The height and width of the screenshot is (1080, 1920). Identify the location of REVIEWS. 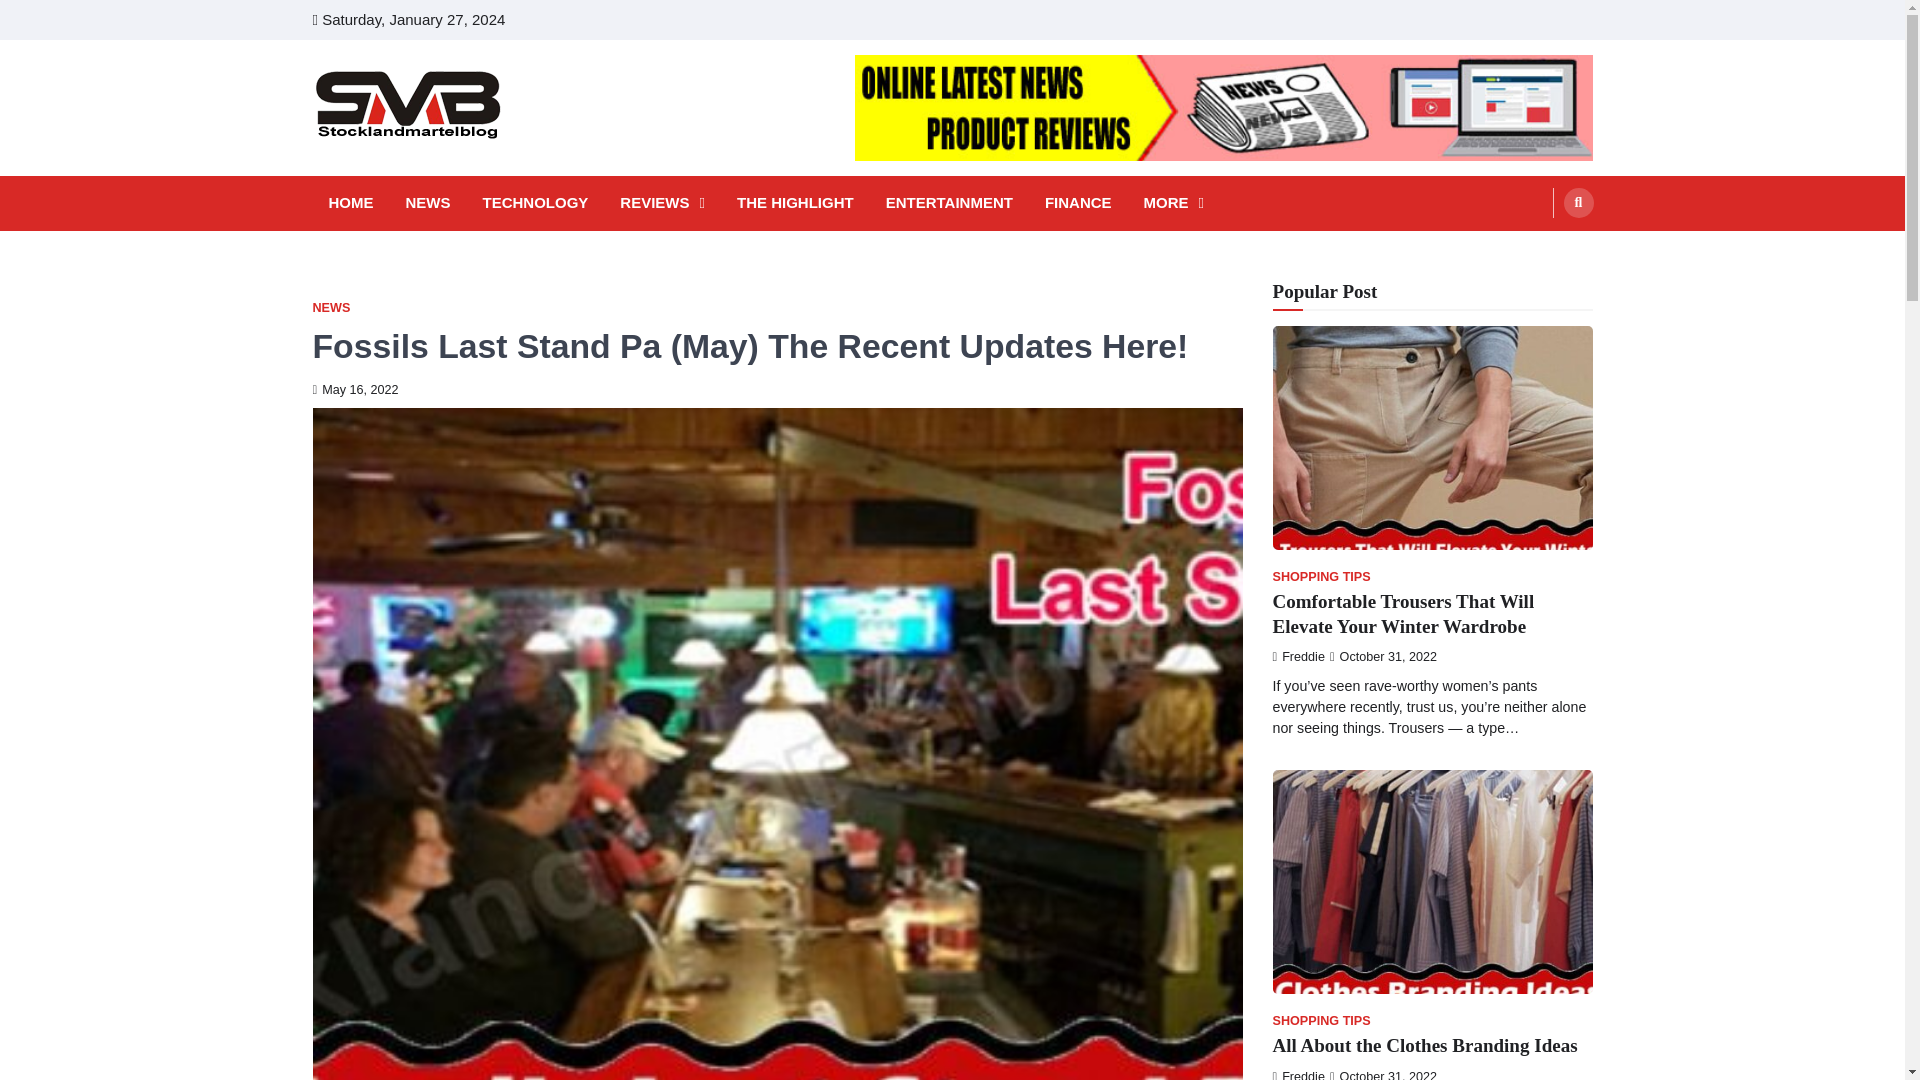
(662, 203).